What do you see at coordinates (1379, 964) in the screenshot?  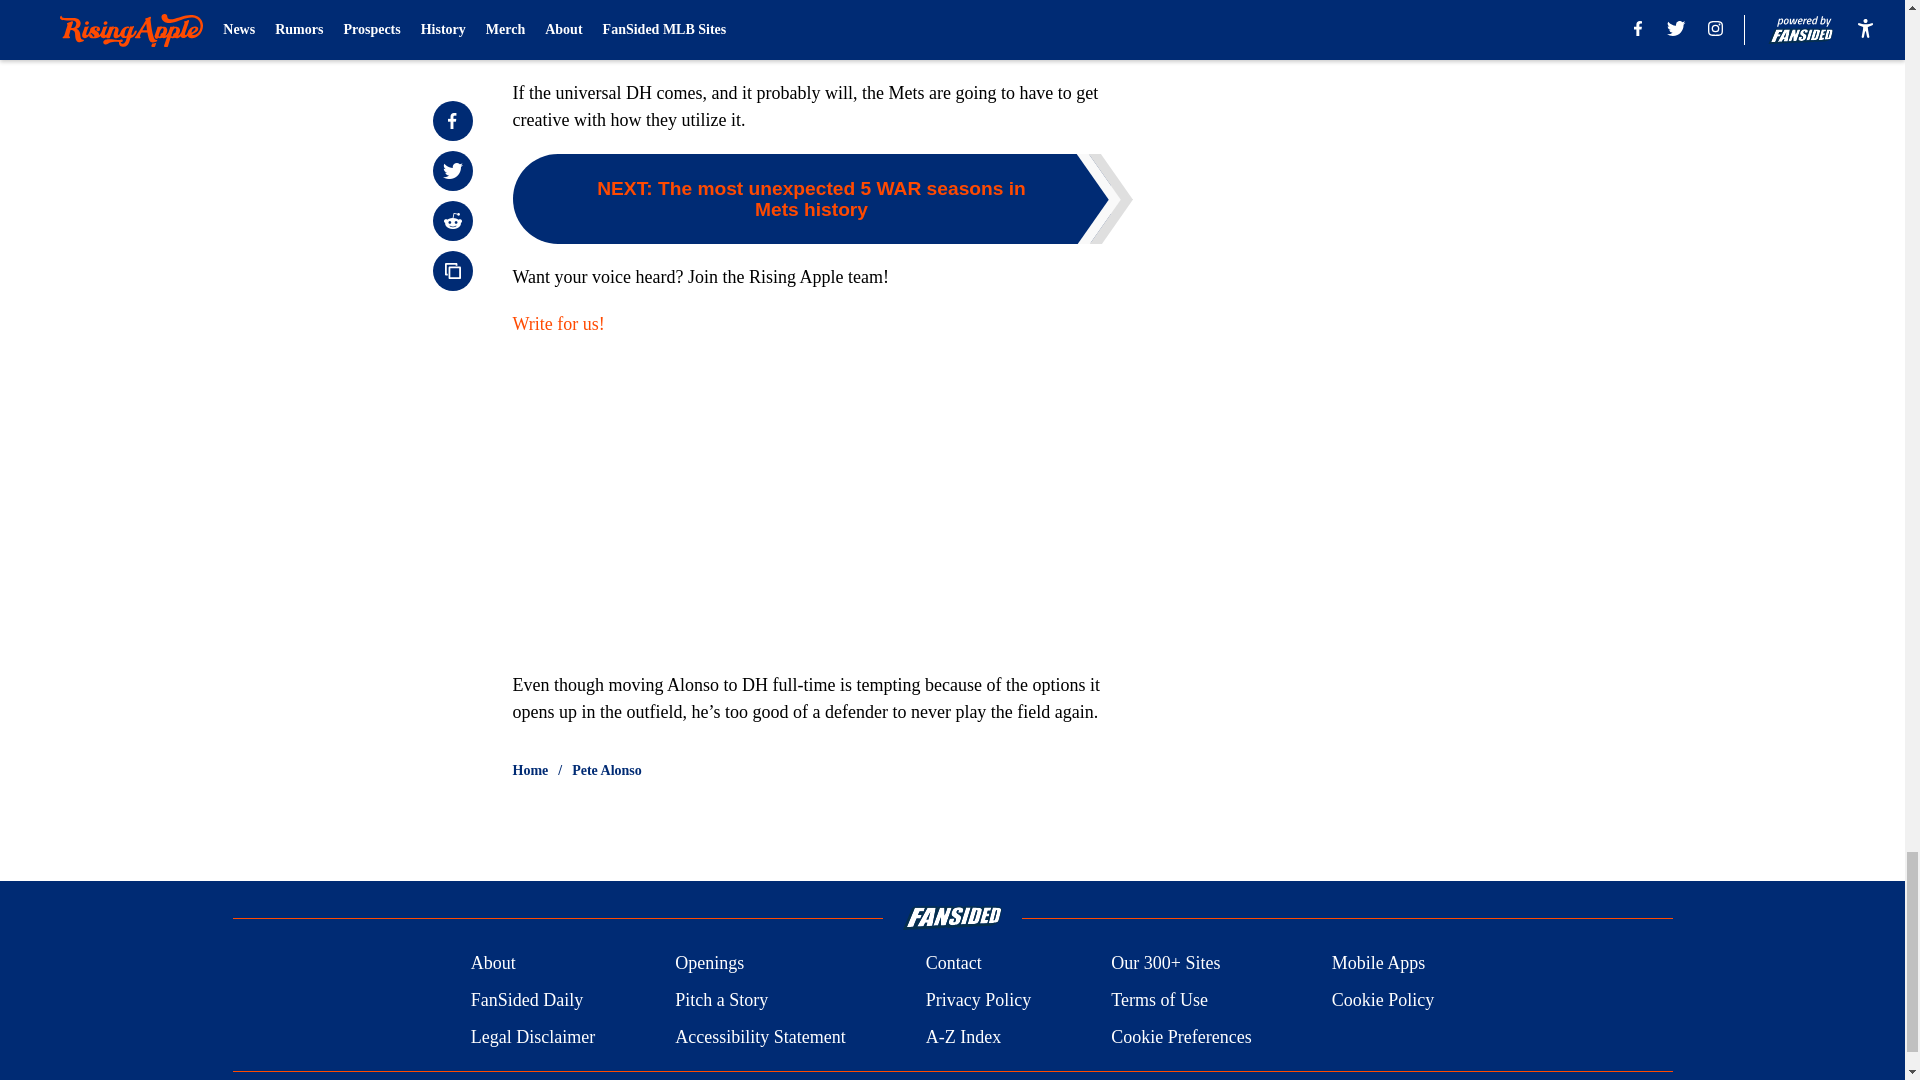 I see `Mobile Apps` at bounding box center [1379, 964].